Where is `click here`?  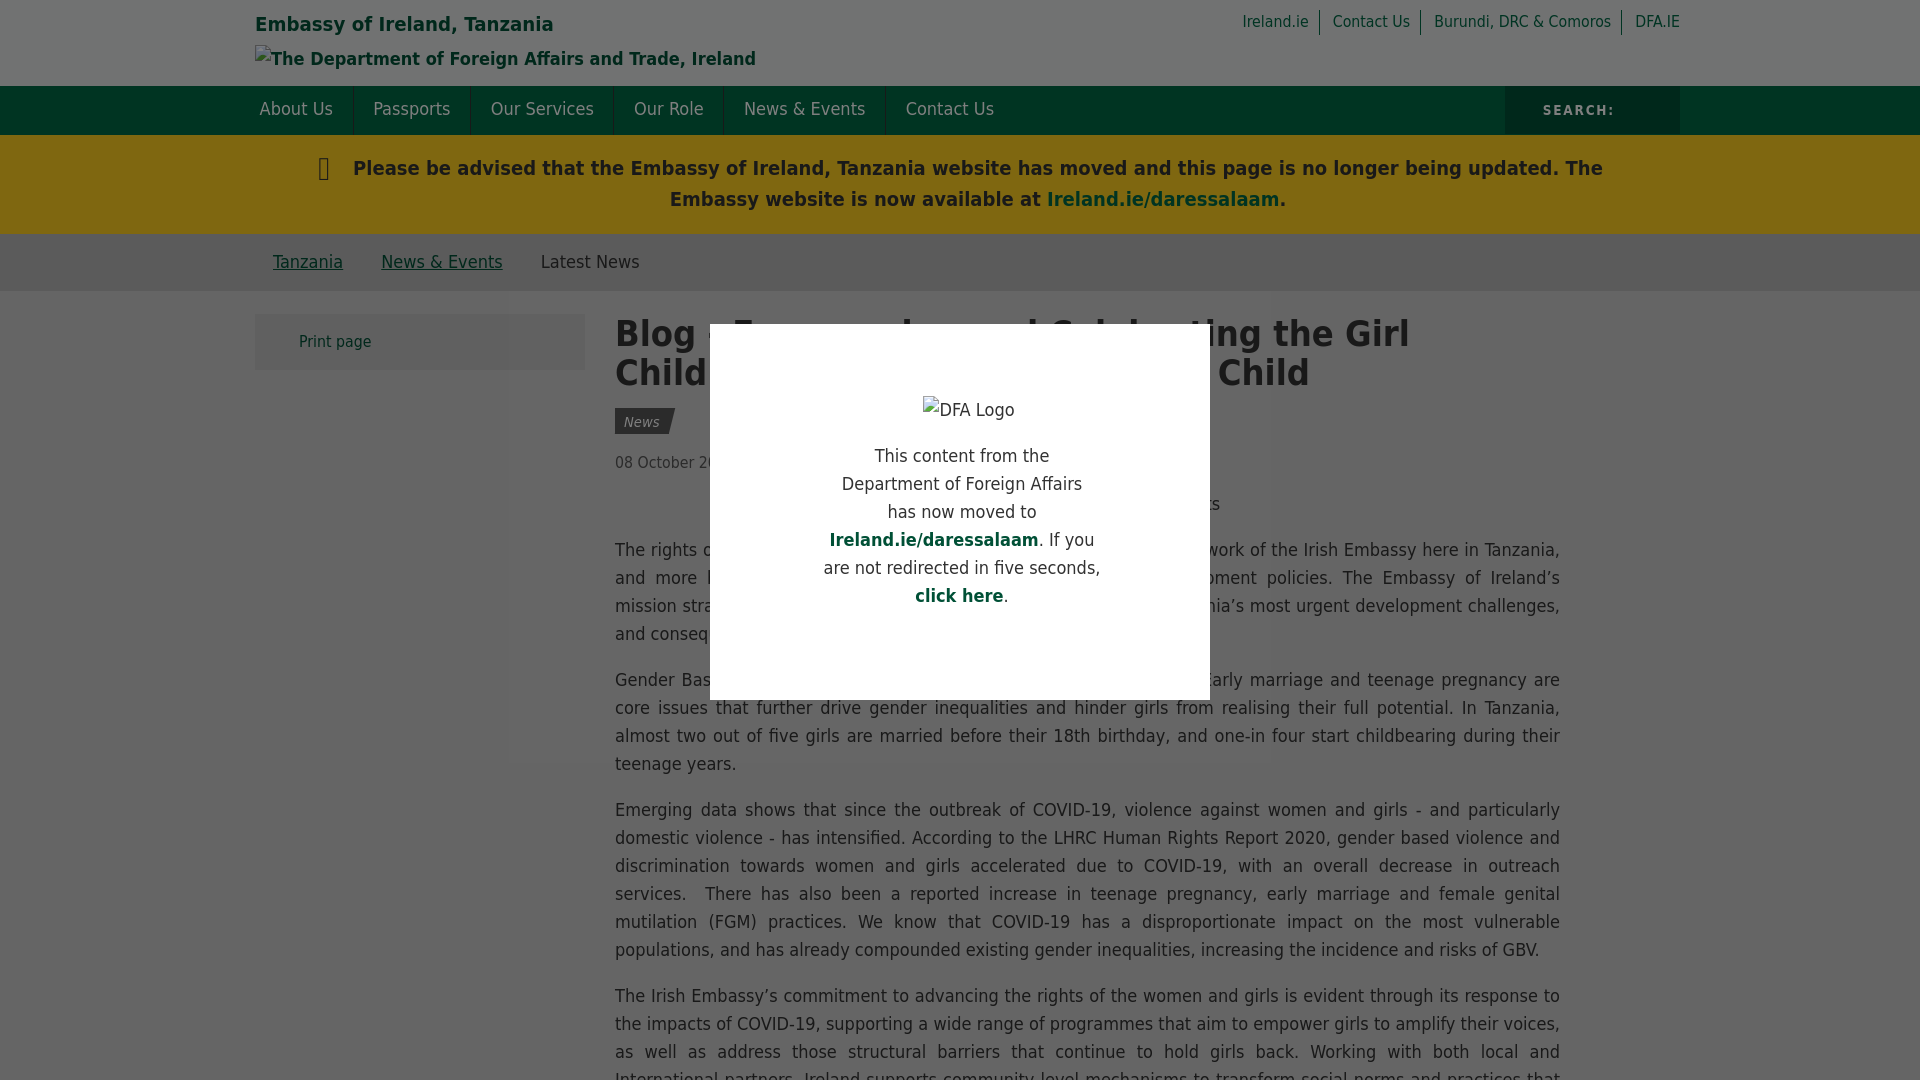 click here is located at coordinates (958, 595).